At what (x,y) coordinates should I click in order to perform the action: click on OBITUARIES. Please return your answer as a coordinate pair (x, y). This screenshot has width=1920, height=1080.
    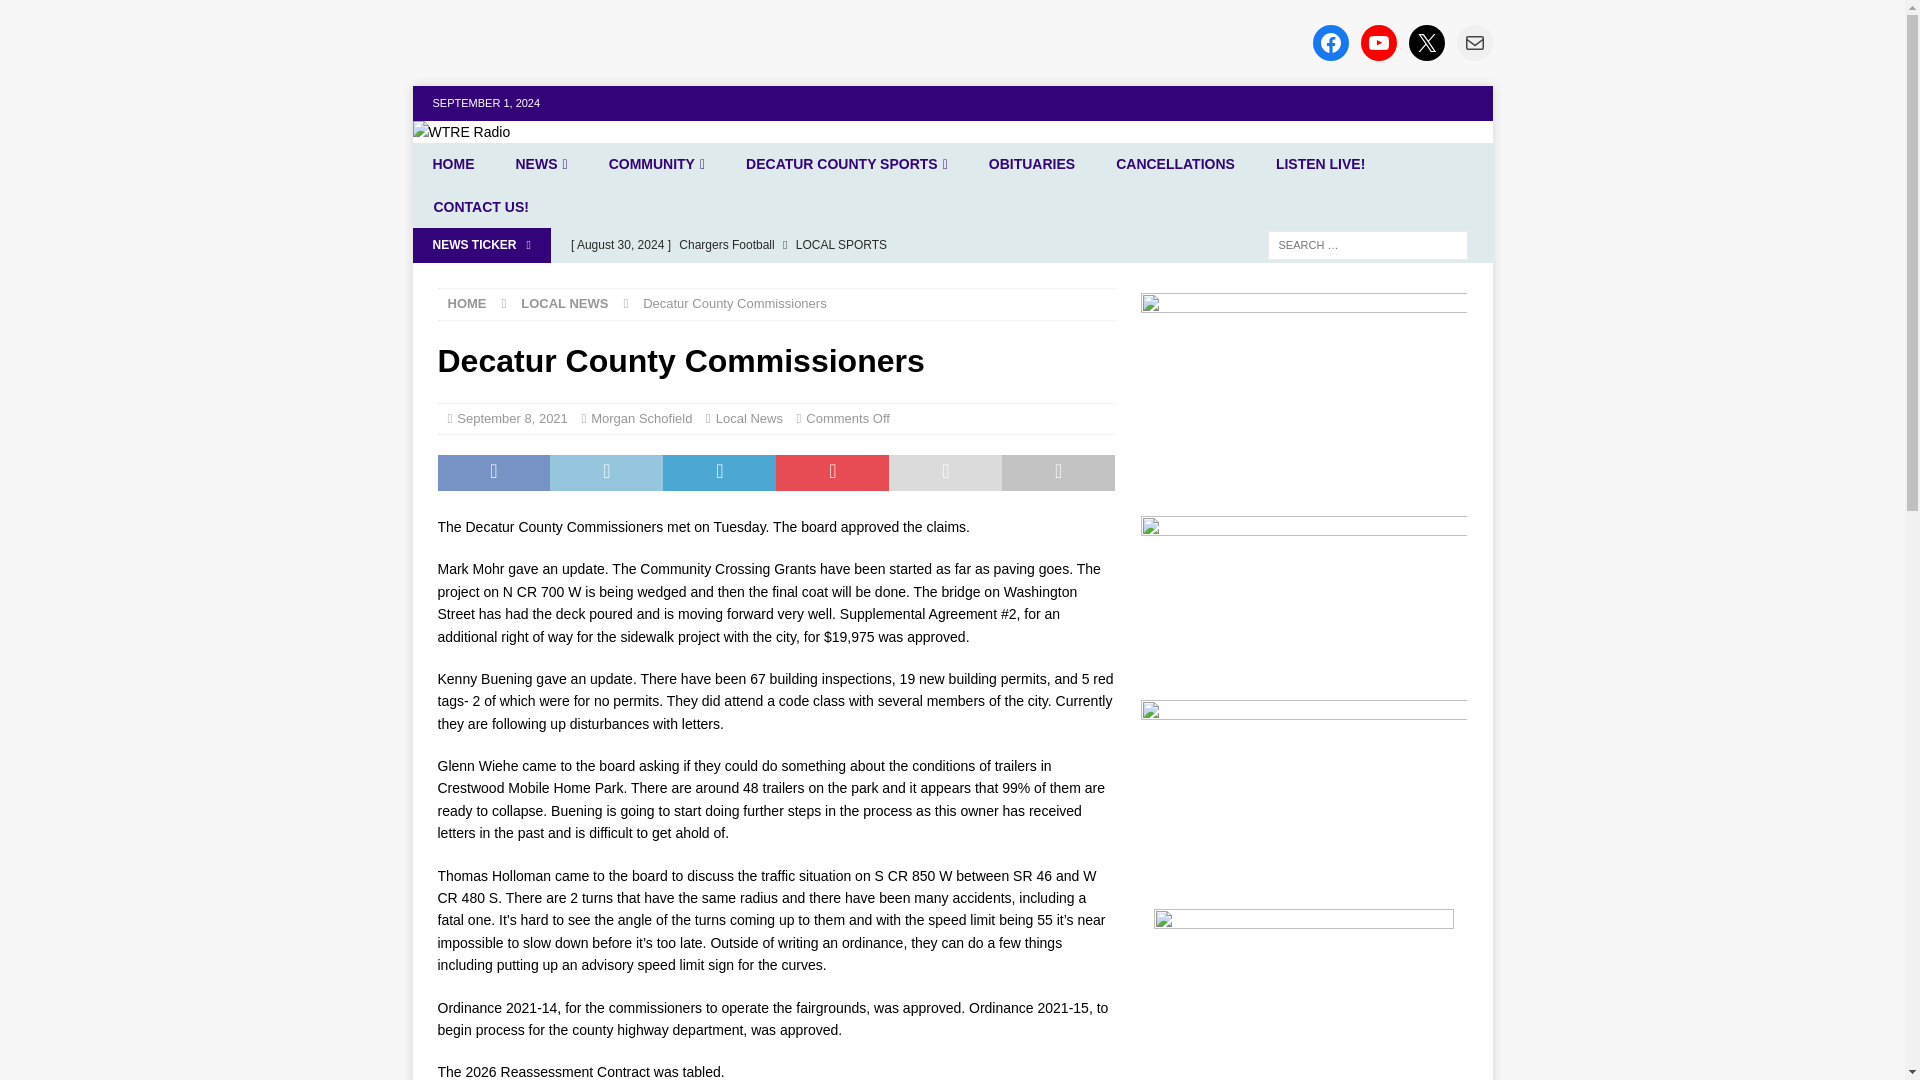
    Looking at the image, I should click on (1030, 163).